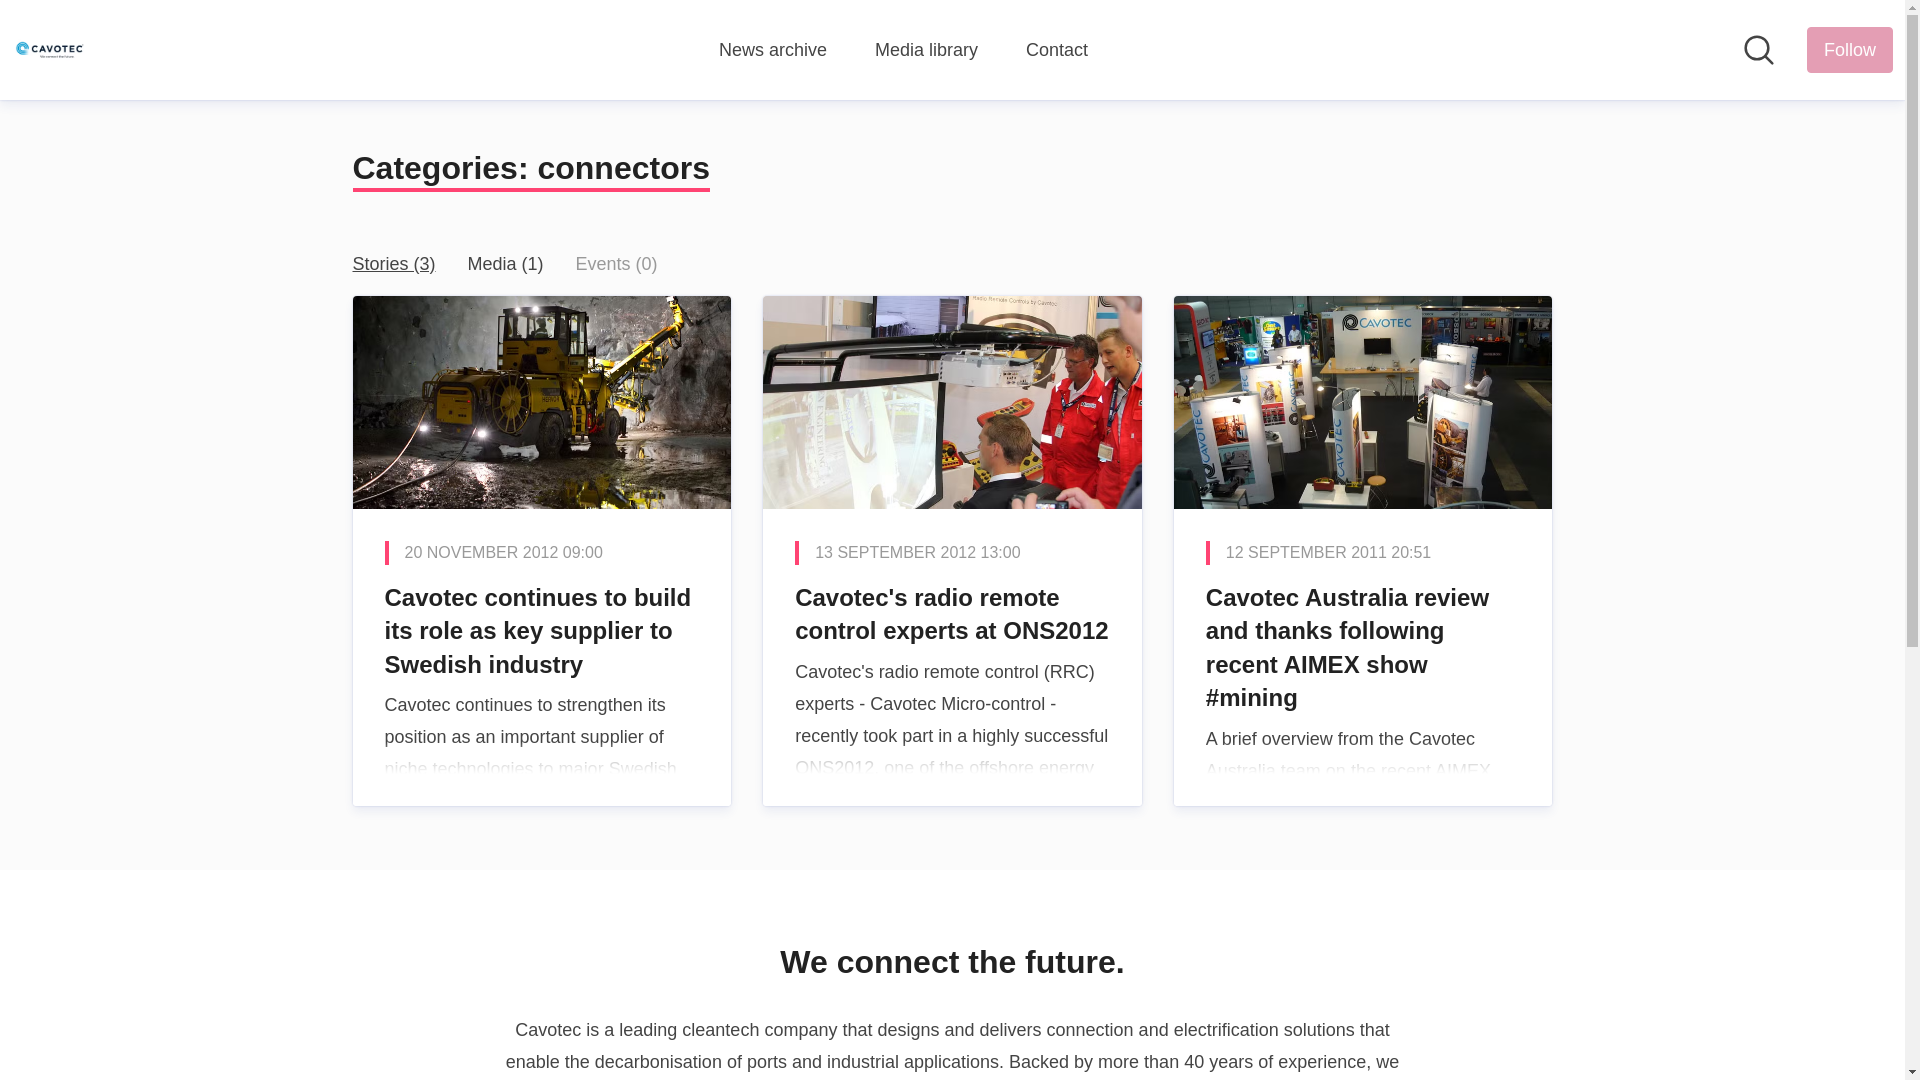  I want to click on News archive, so click(772, 50).